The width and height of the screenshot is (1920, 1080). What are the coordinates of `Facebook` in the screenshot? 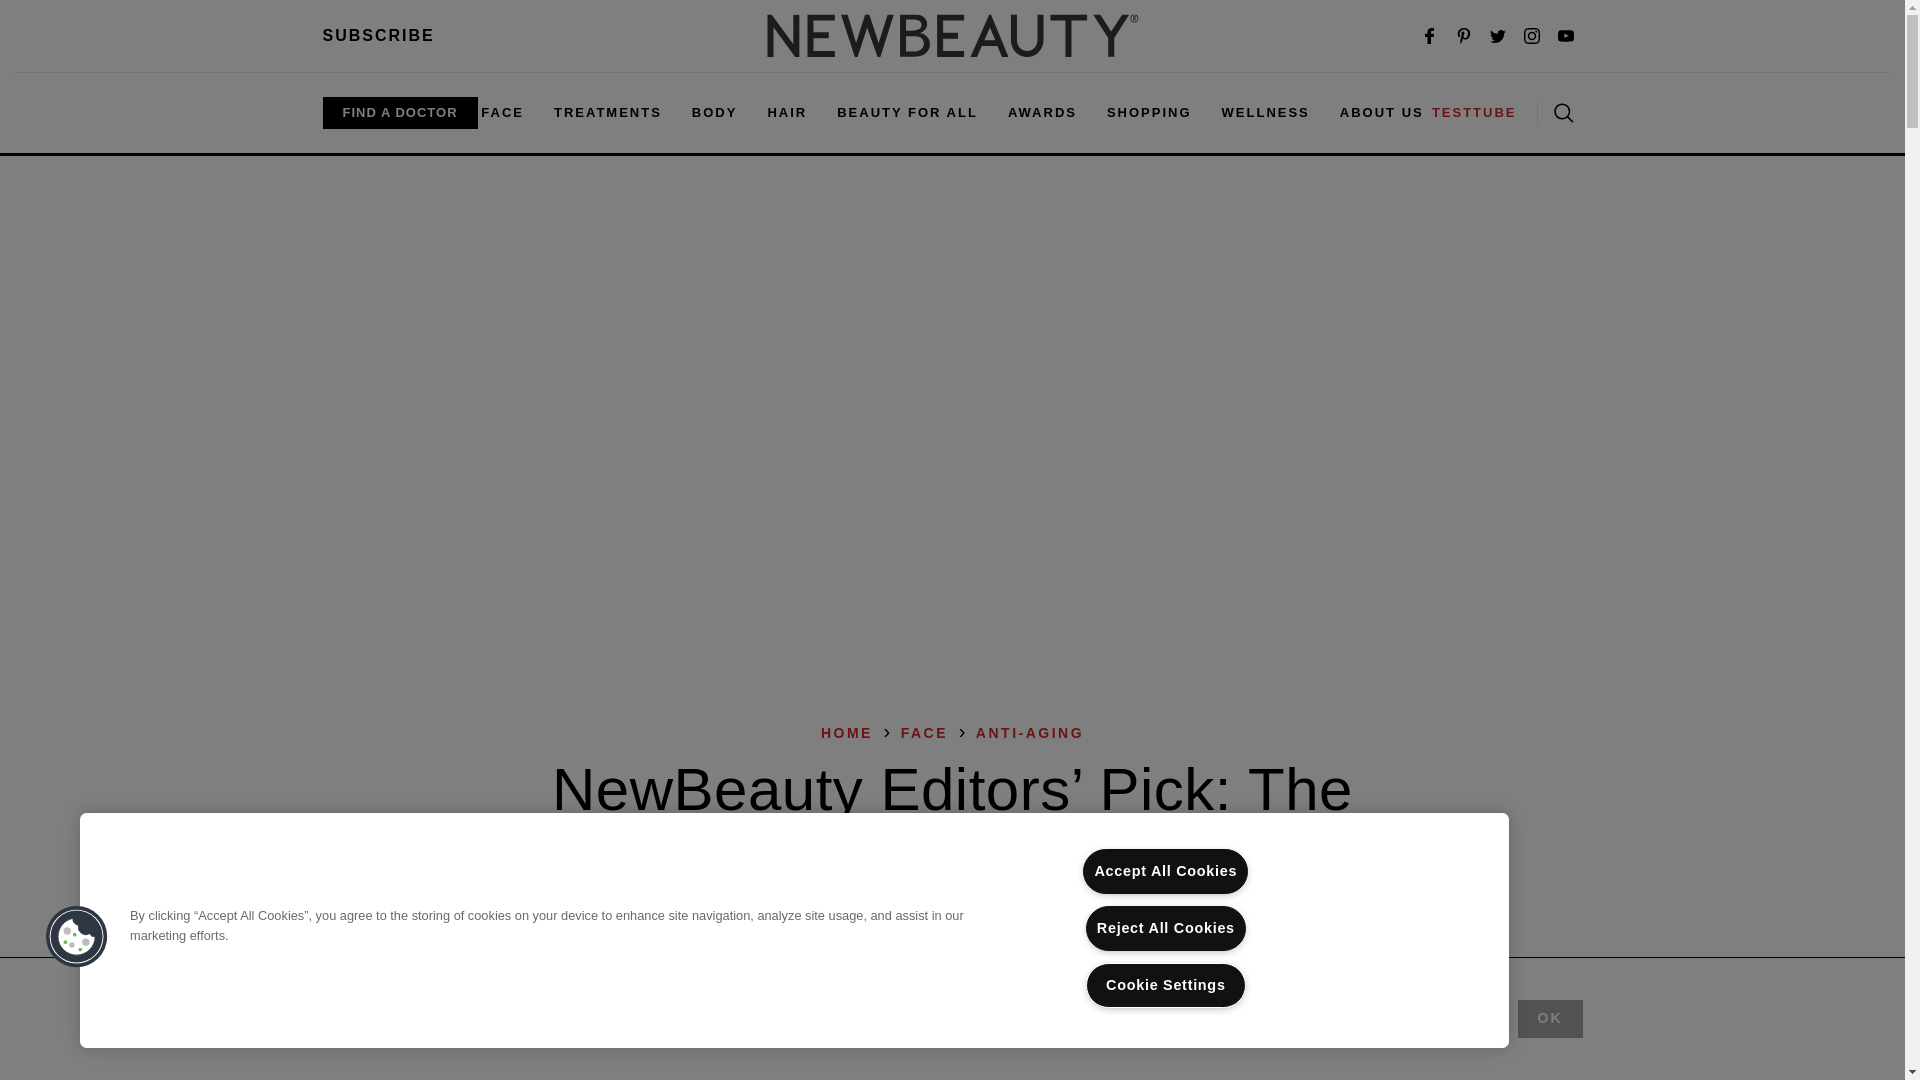 It's located at (1430, 36).